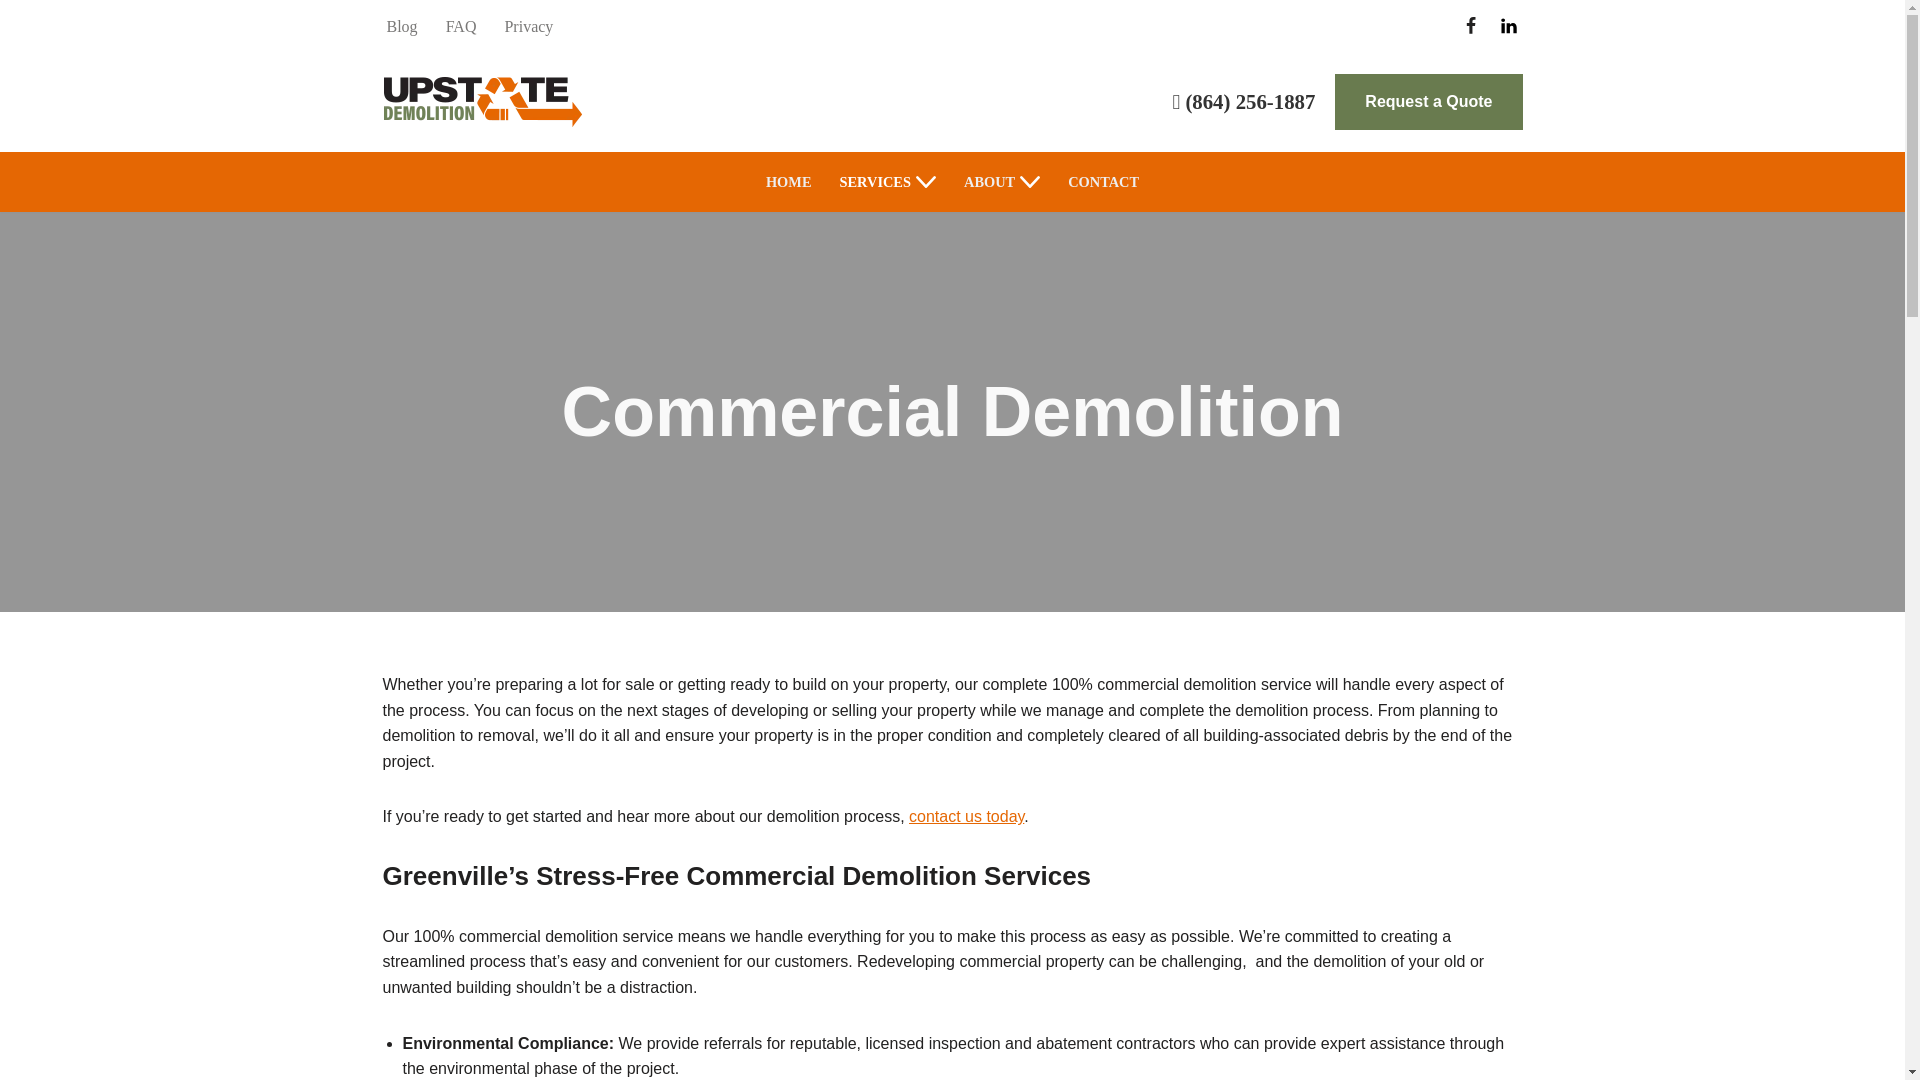  I want to click on LinkedIn, so click(1508, 25).